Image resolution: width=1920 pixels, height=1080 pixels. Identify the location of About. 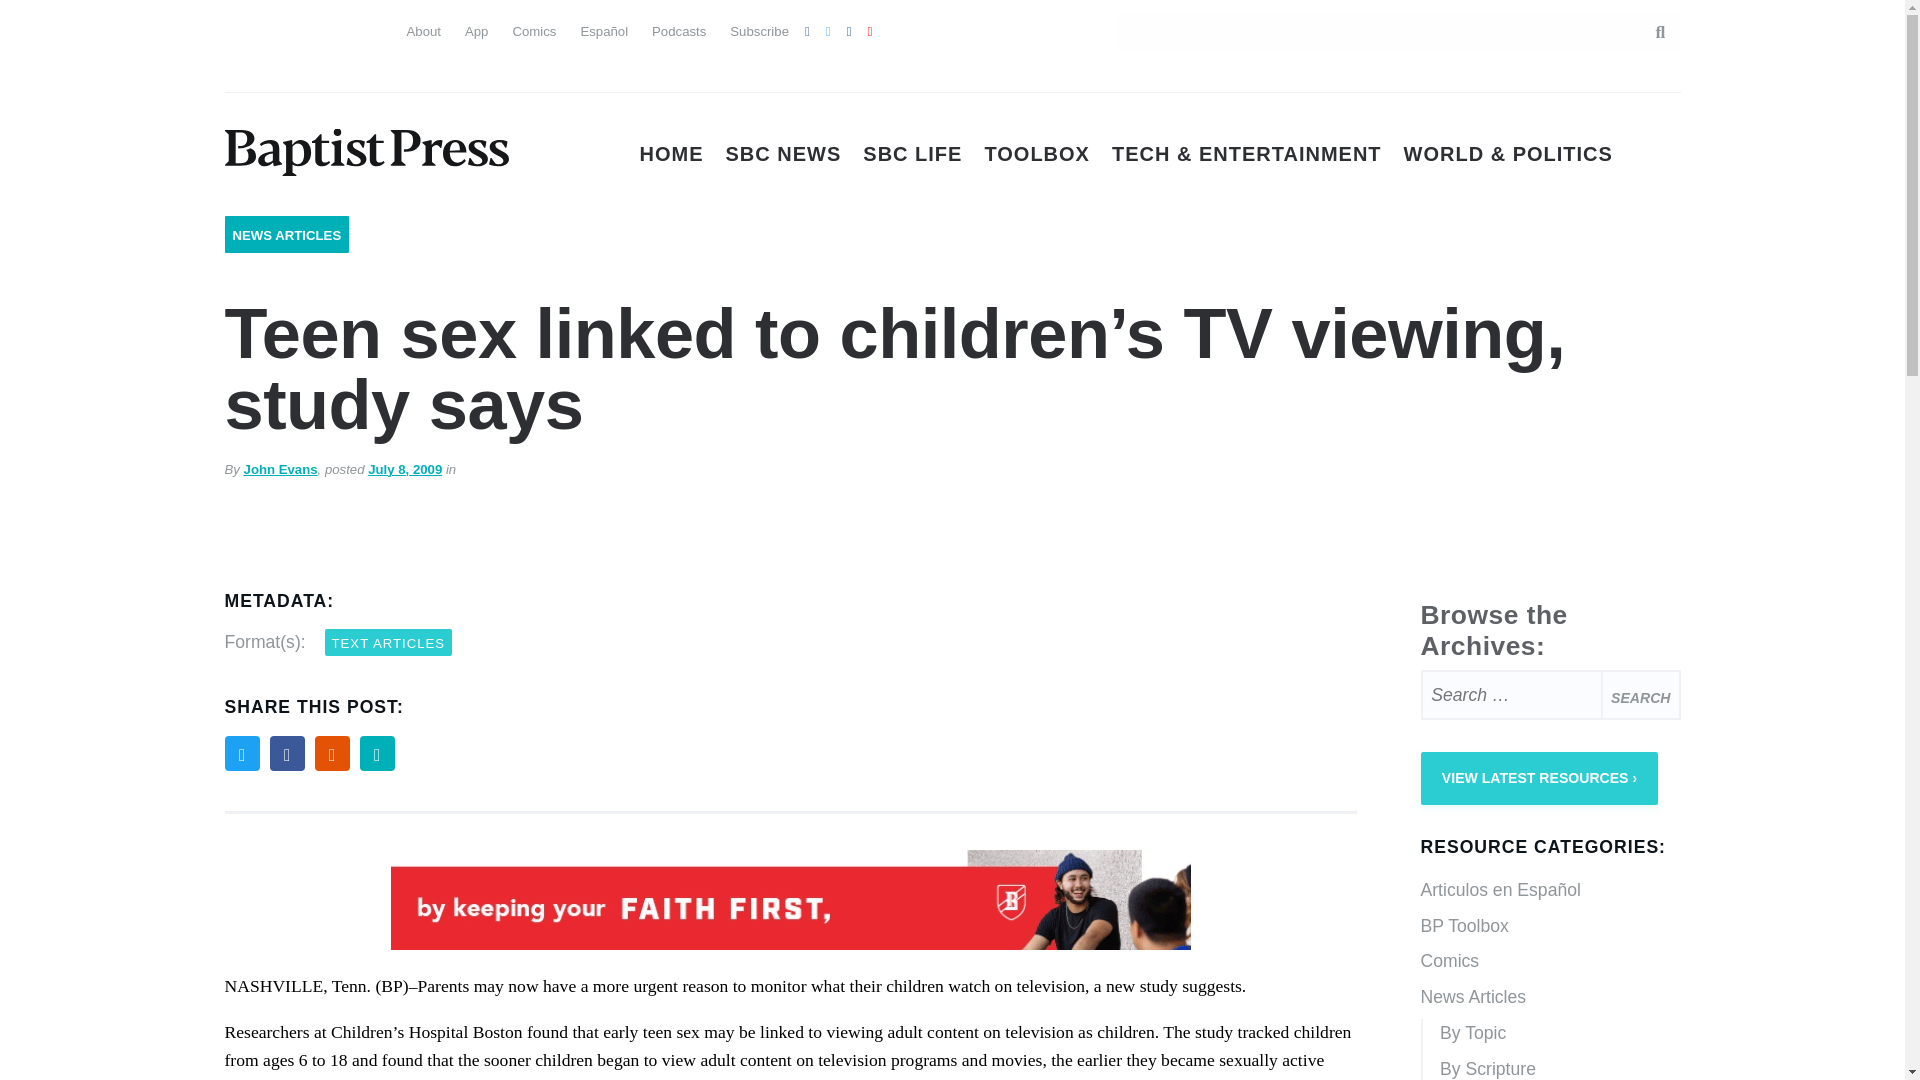
(422, 30).